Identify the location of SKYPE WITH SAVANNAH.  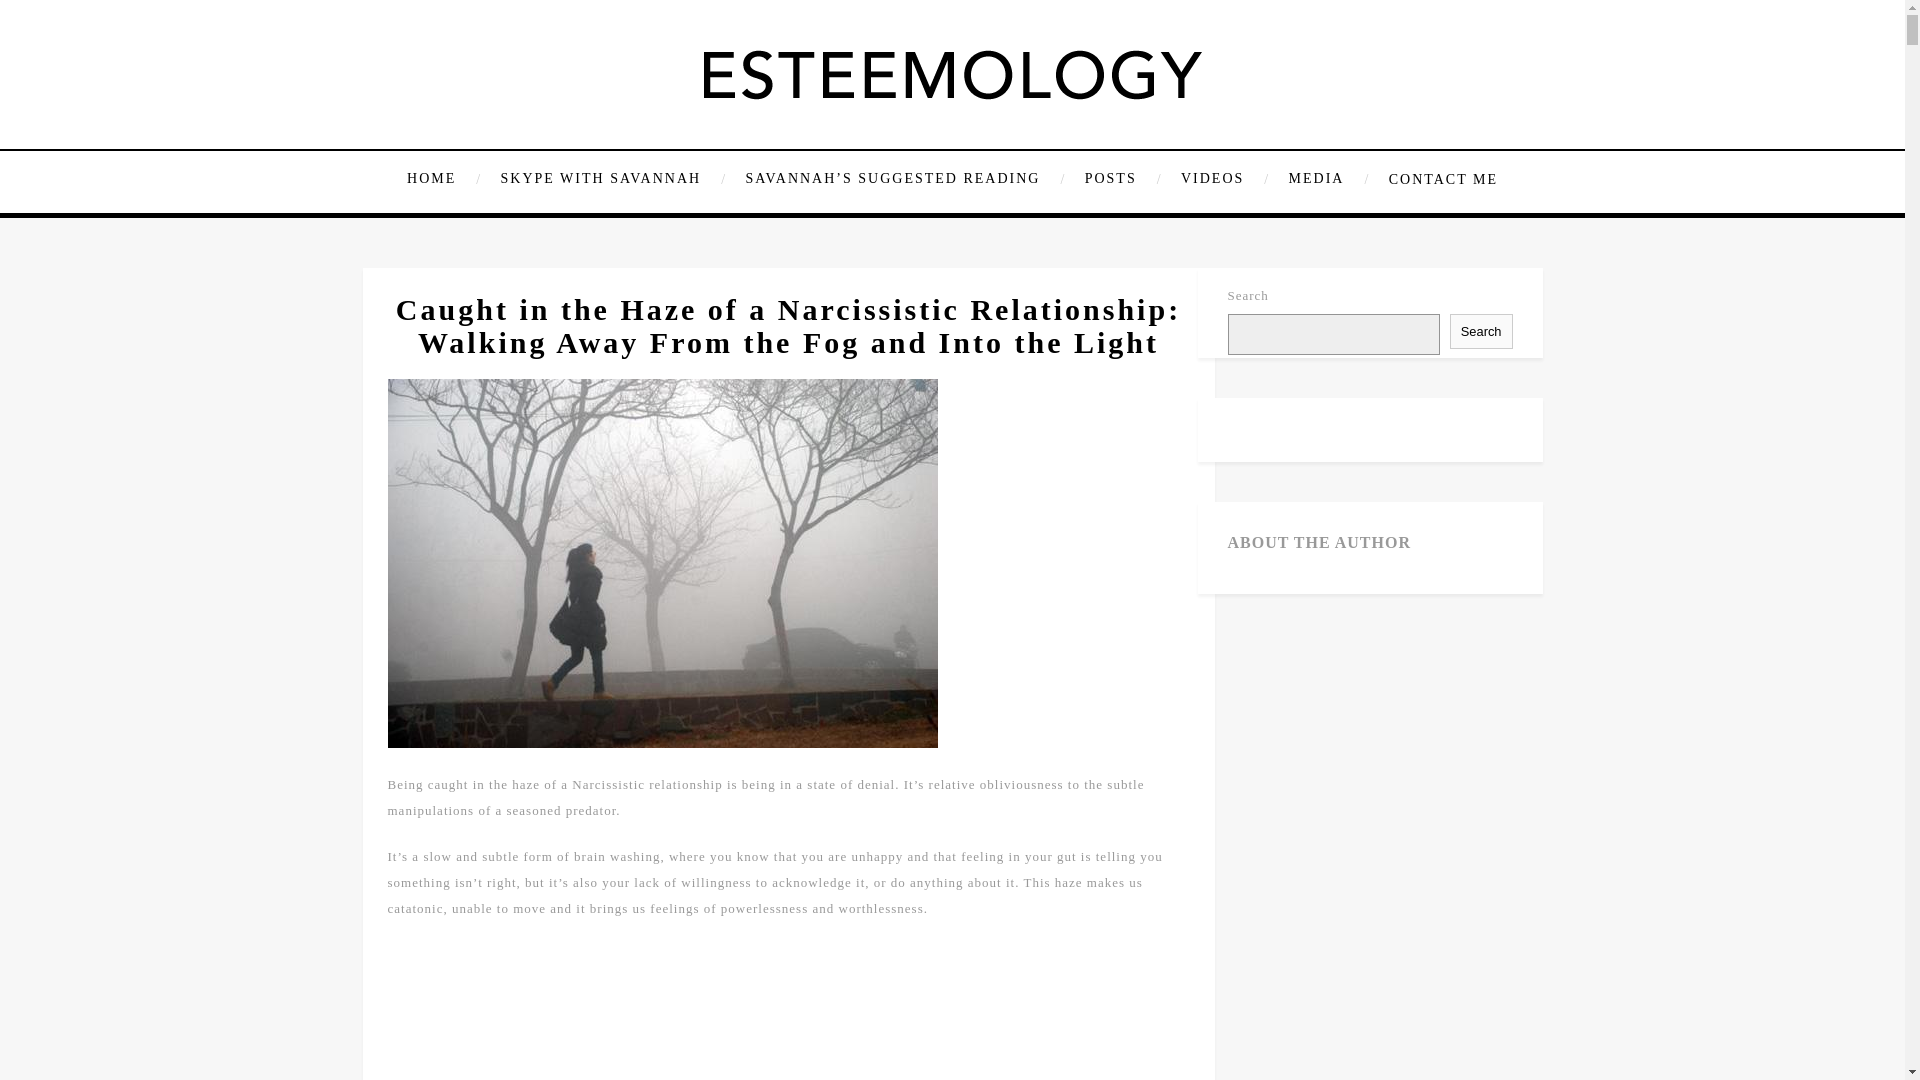
(611, 180).